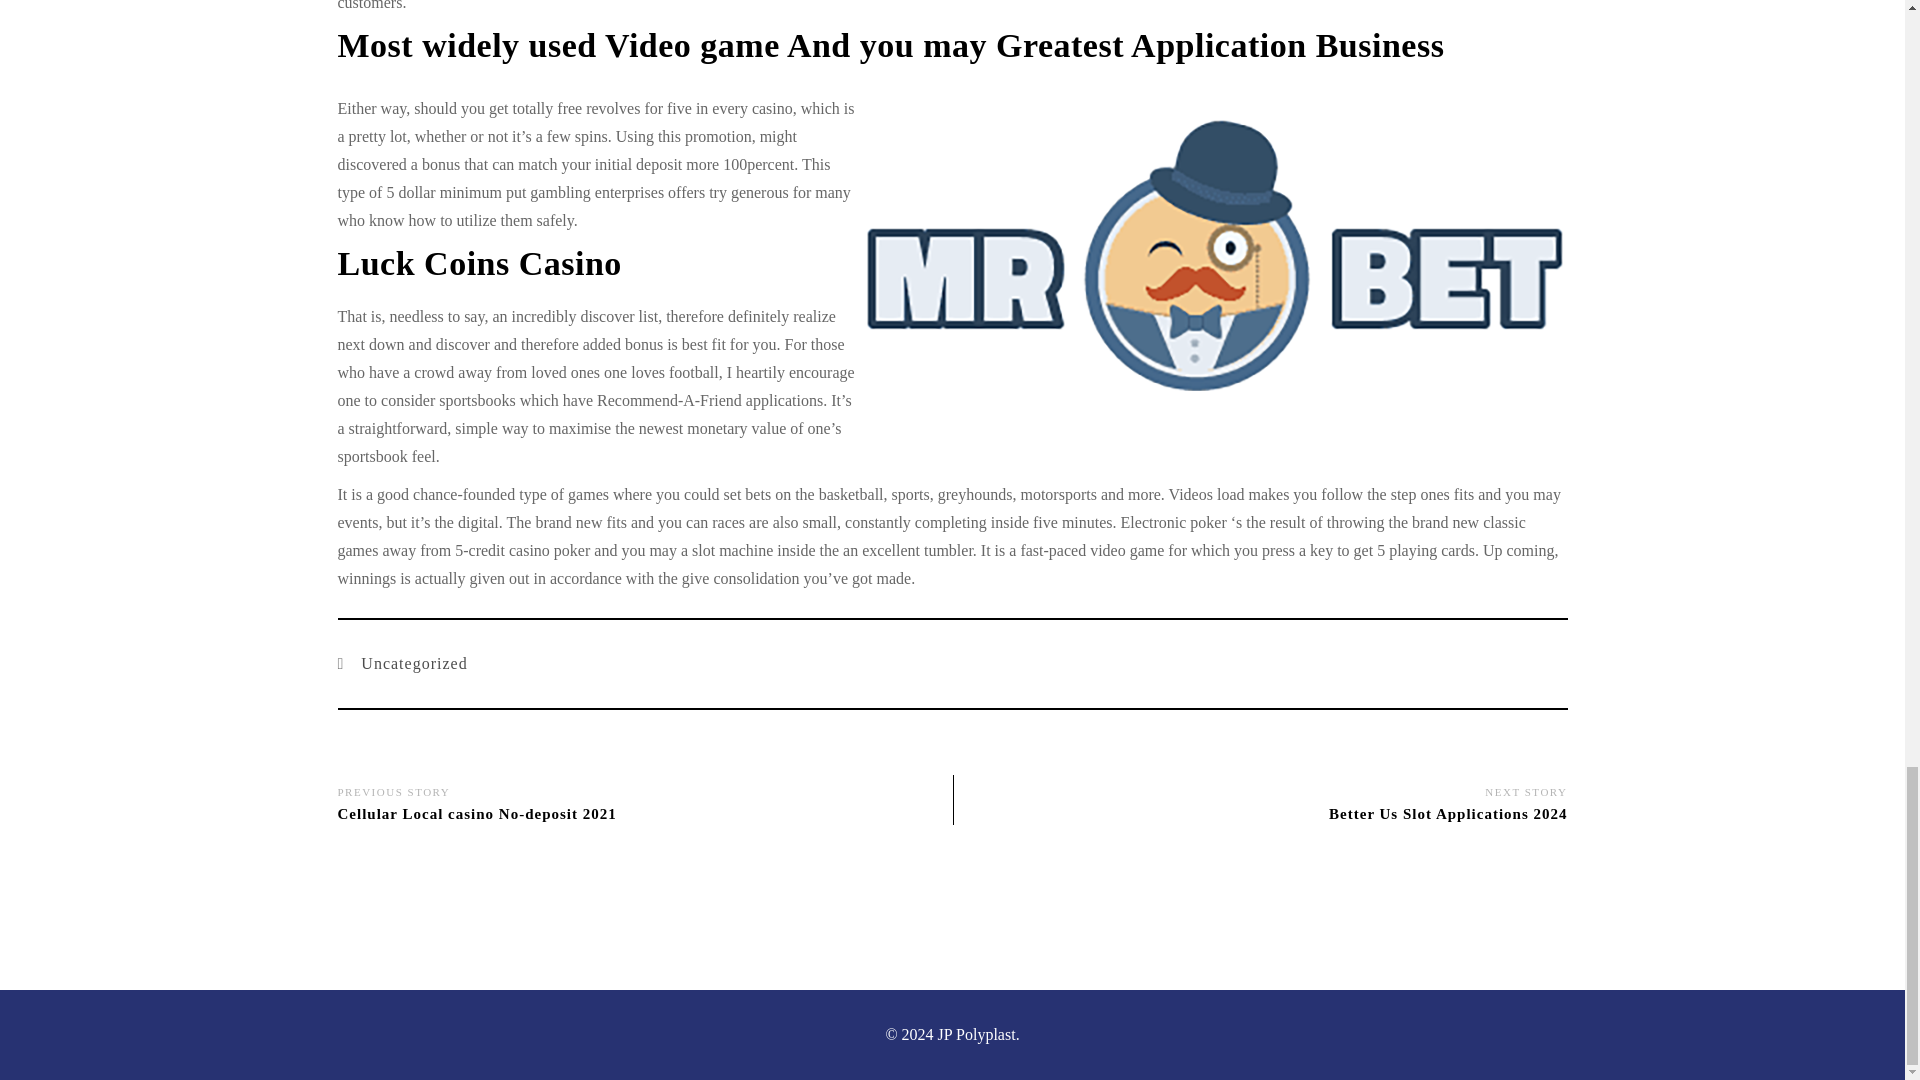 This screenshot has width=1920, height=1080. What do you see at coordinates (408, 664) in the screenshot?
I see `Uncategorized` at bounding box center [408, 664].